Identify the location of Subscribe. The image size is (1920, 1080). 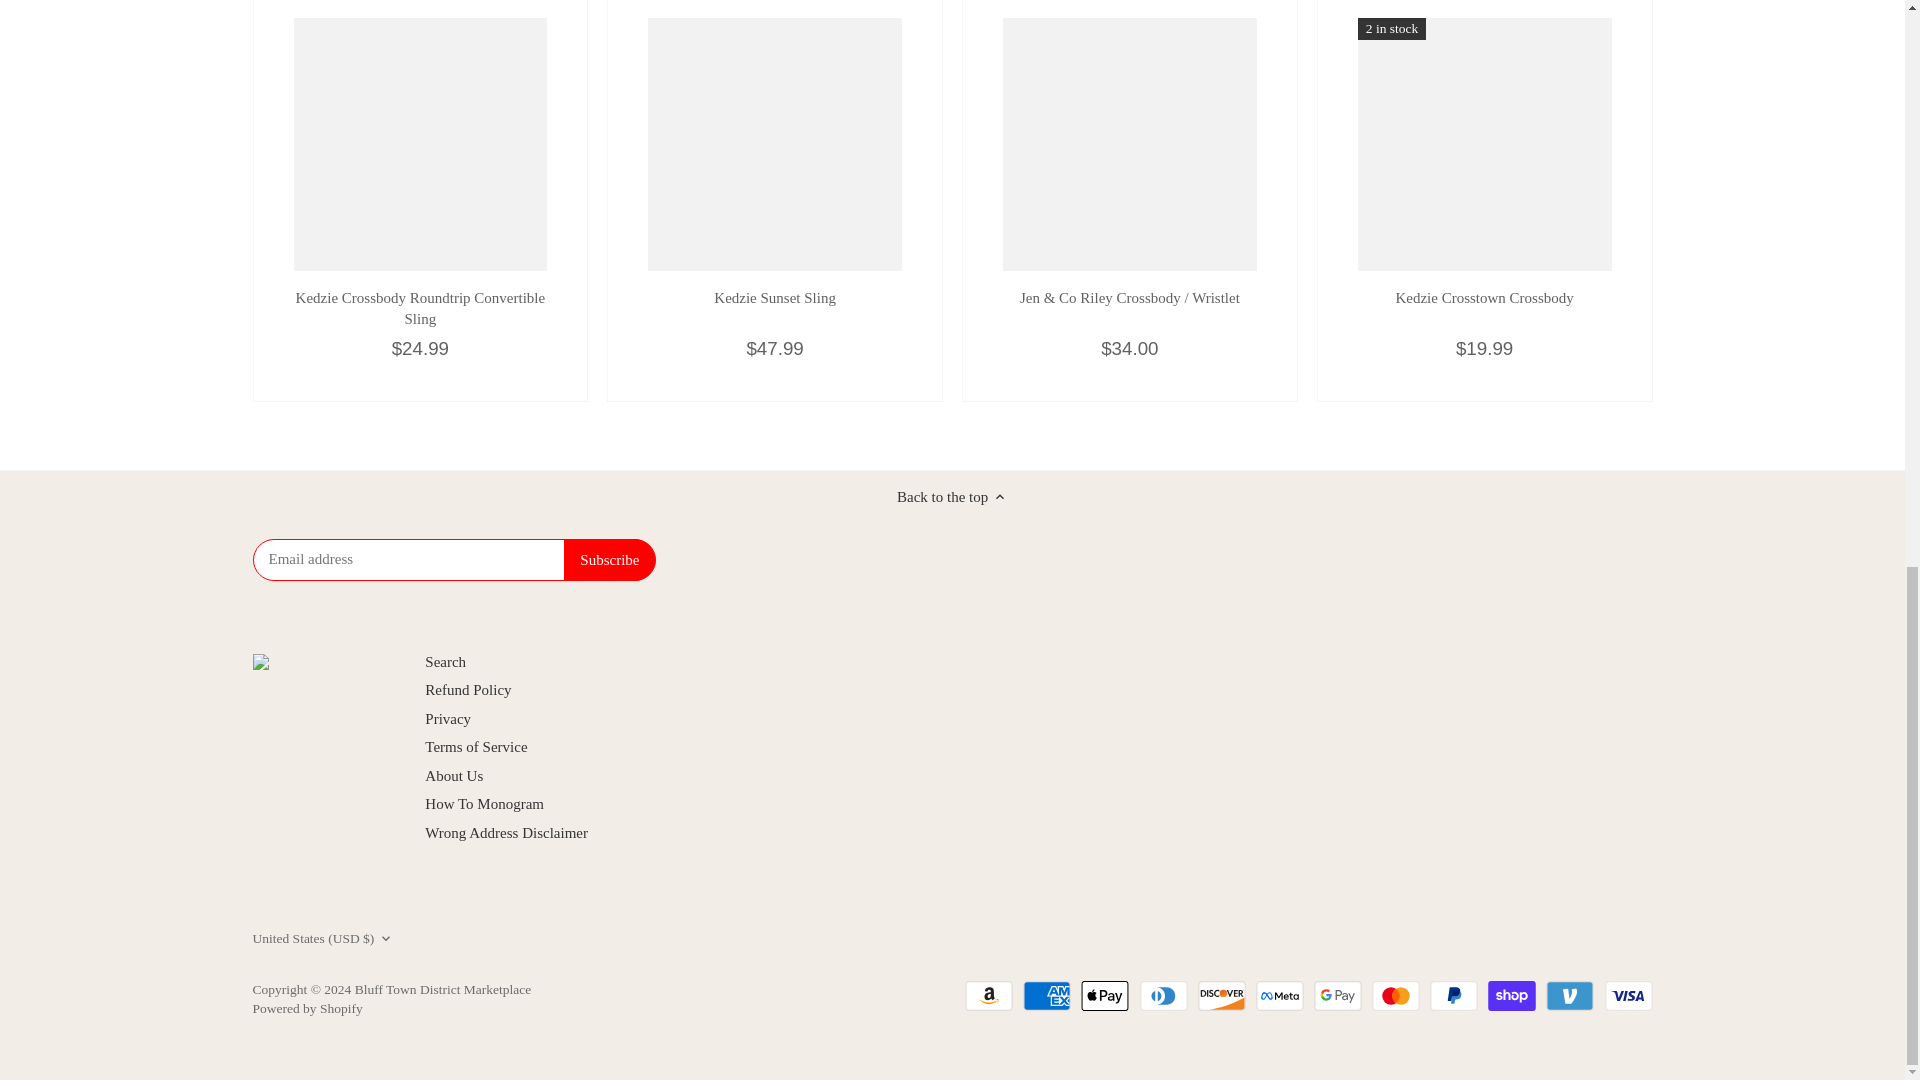
(609, 560).